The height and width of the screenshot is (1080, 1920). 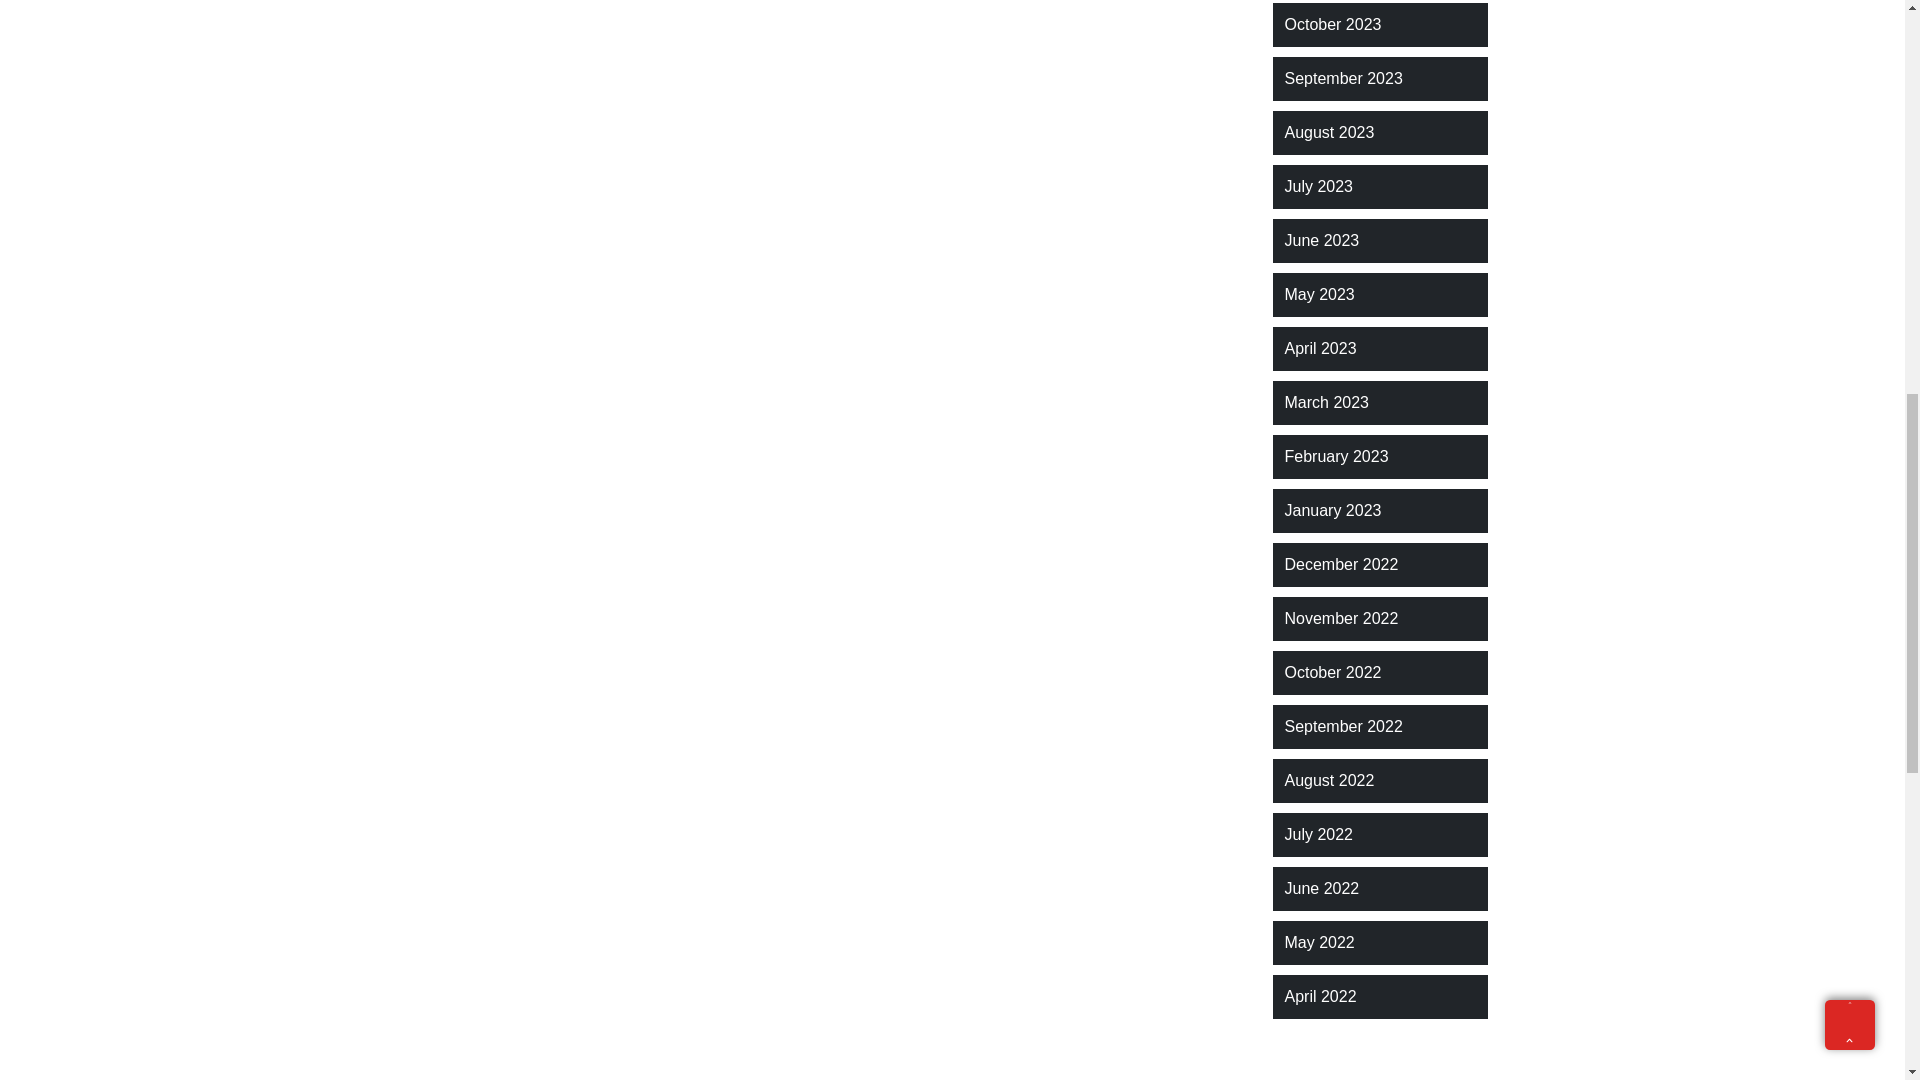 I want to click on April 2023, so click(x=1320, y=348).